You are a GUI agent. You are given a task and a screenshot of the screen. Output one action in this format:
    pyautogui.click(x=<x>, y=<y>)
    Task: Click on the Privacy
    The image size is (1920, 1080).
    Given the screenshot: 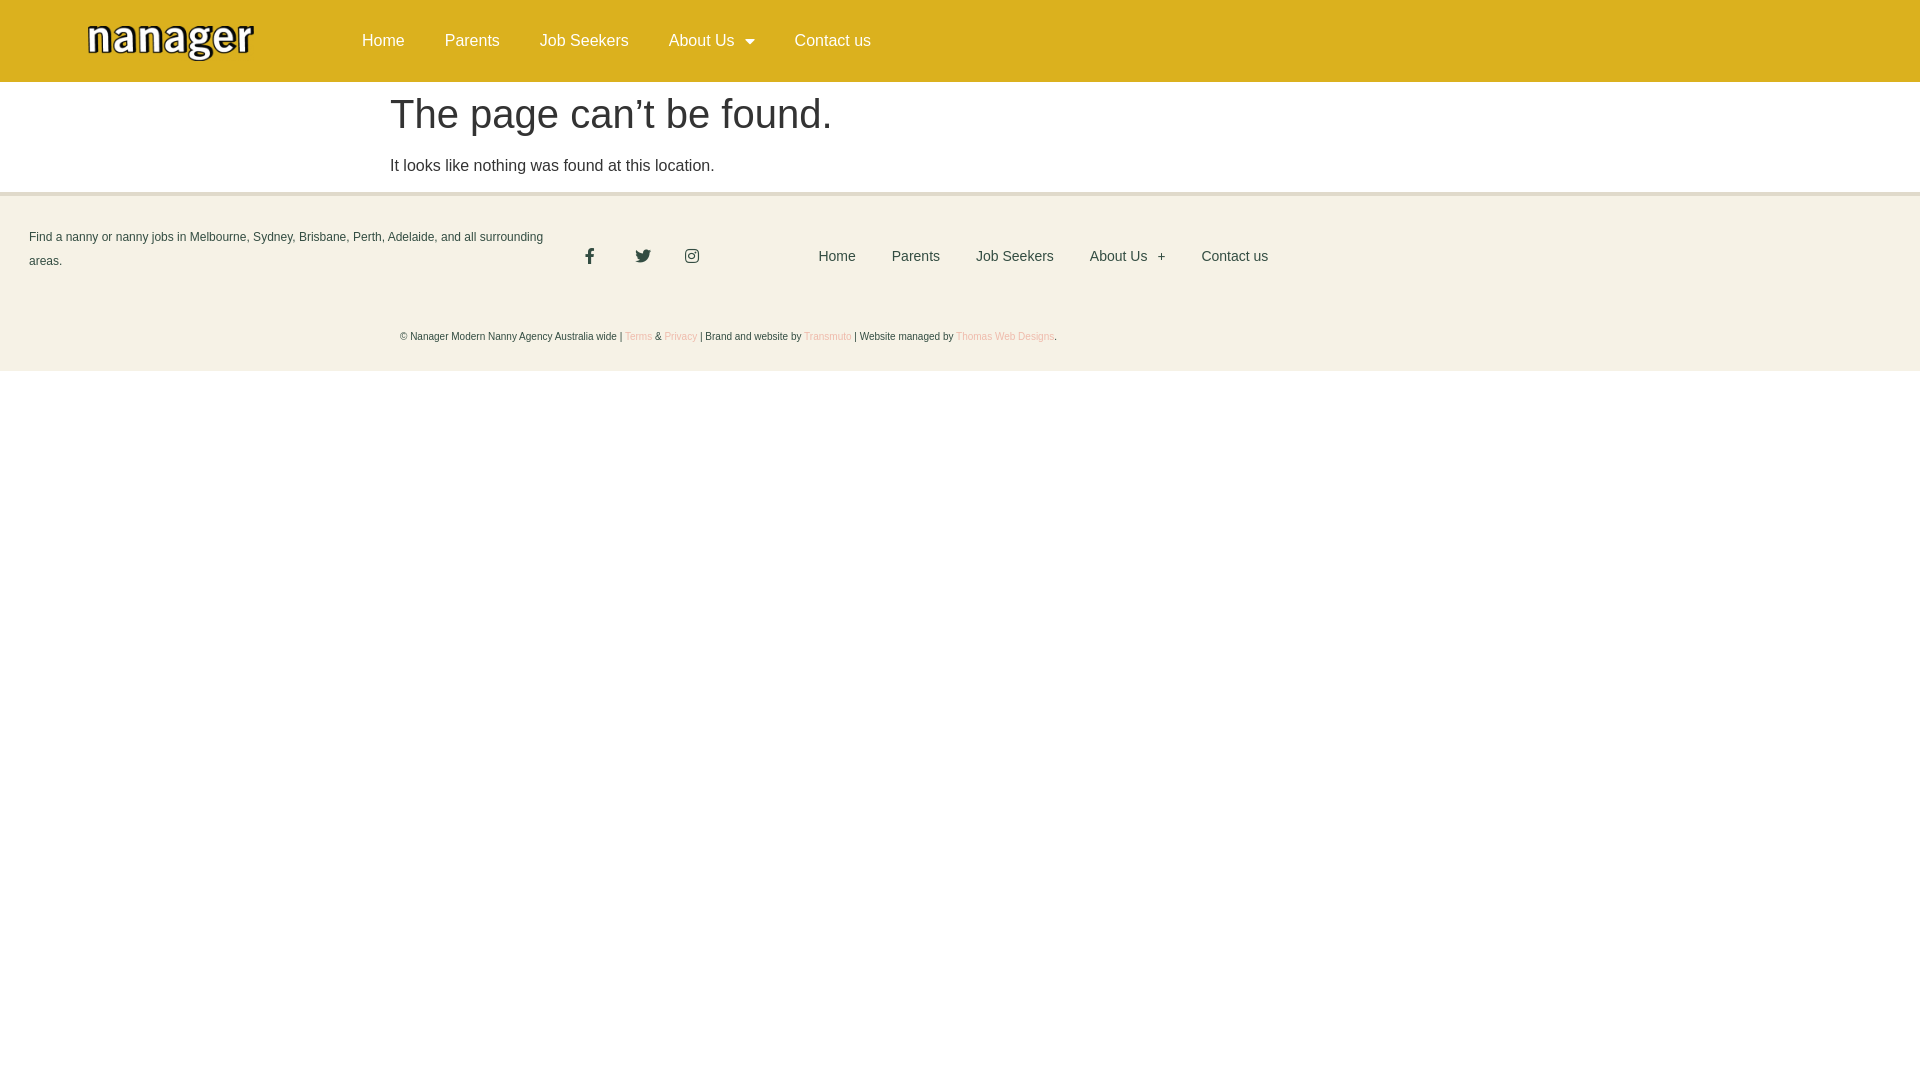 What is the action you would take?
    pyautogui.click(x=680, y=336)
    